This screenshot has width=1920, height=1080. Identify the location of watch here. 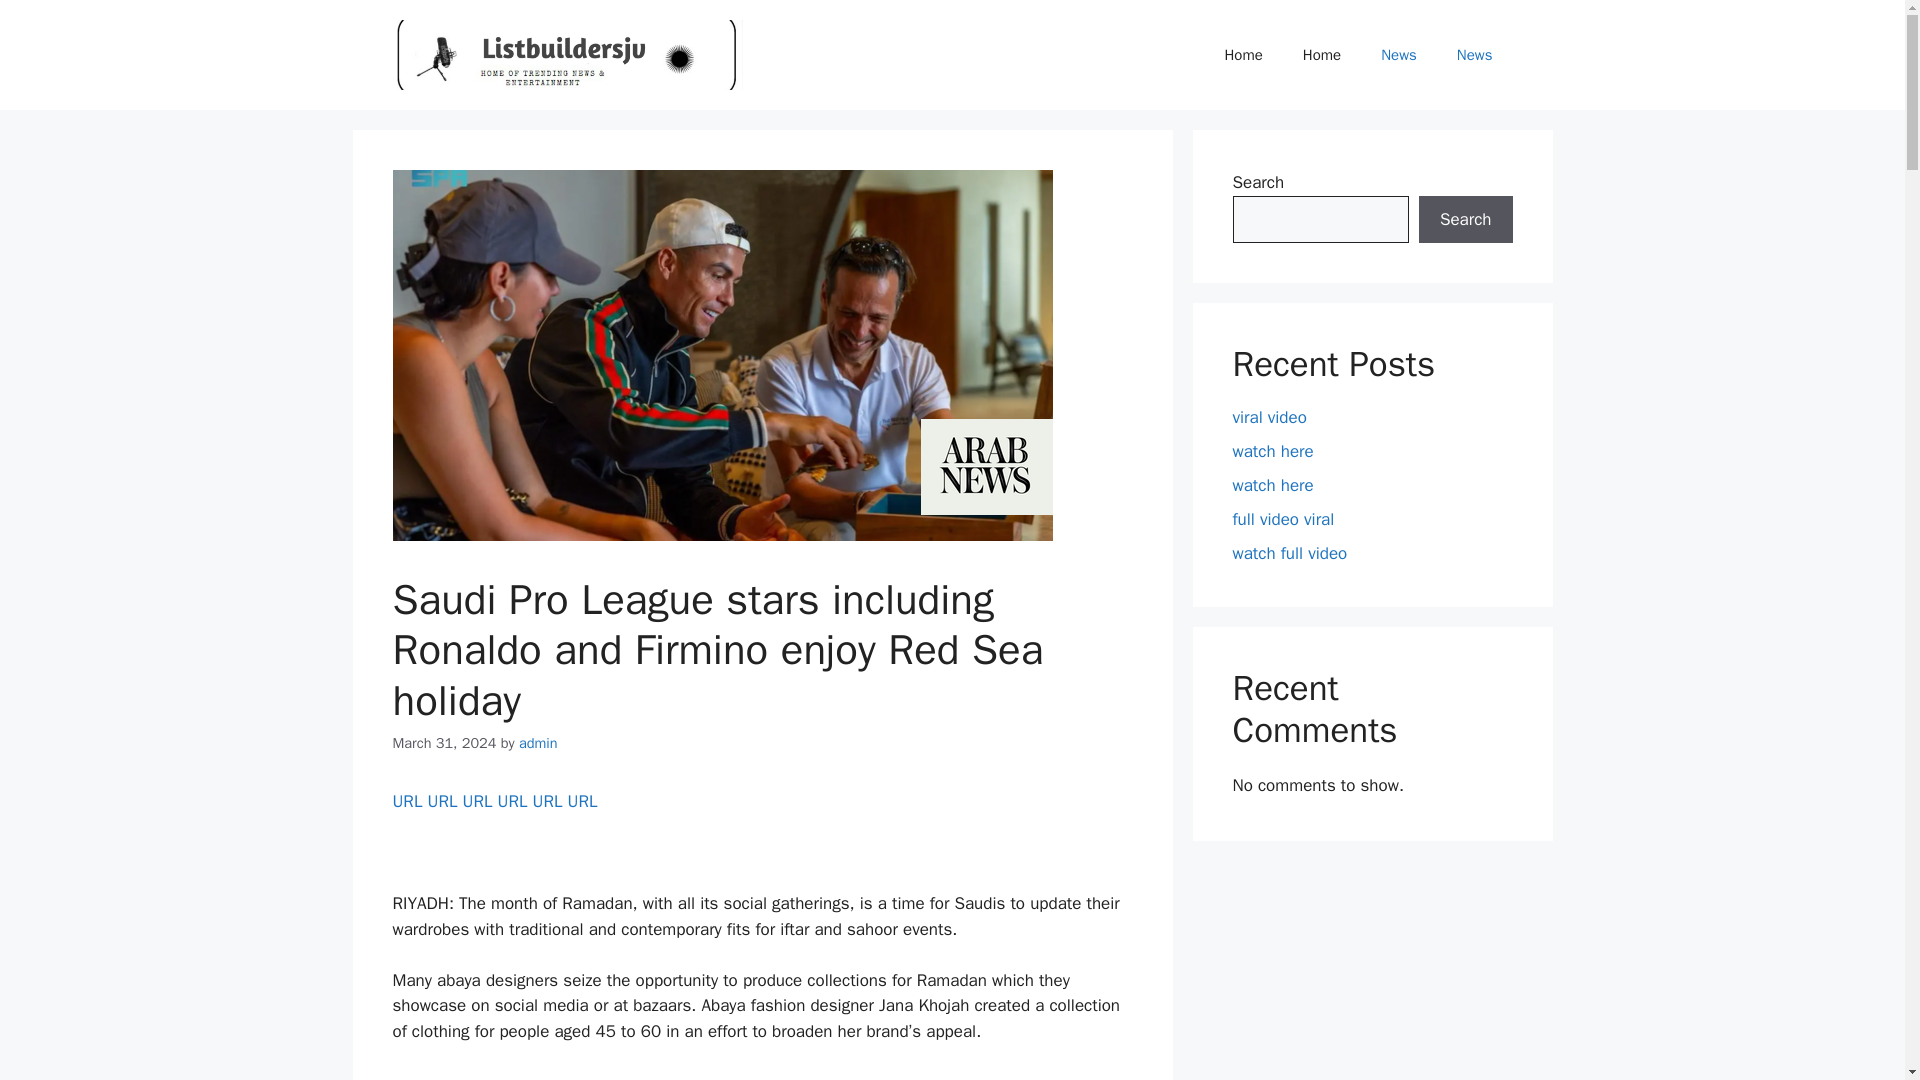
(1272, 485).